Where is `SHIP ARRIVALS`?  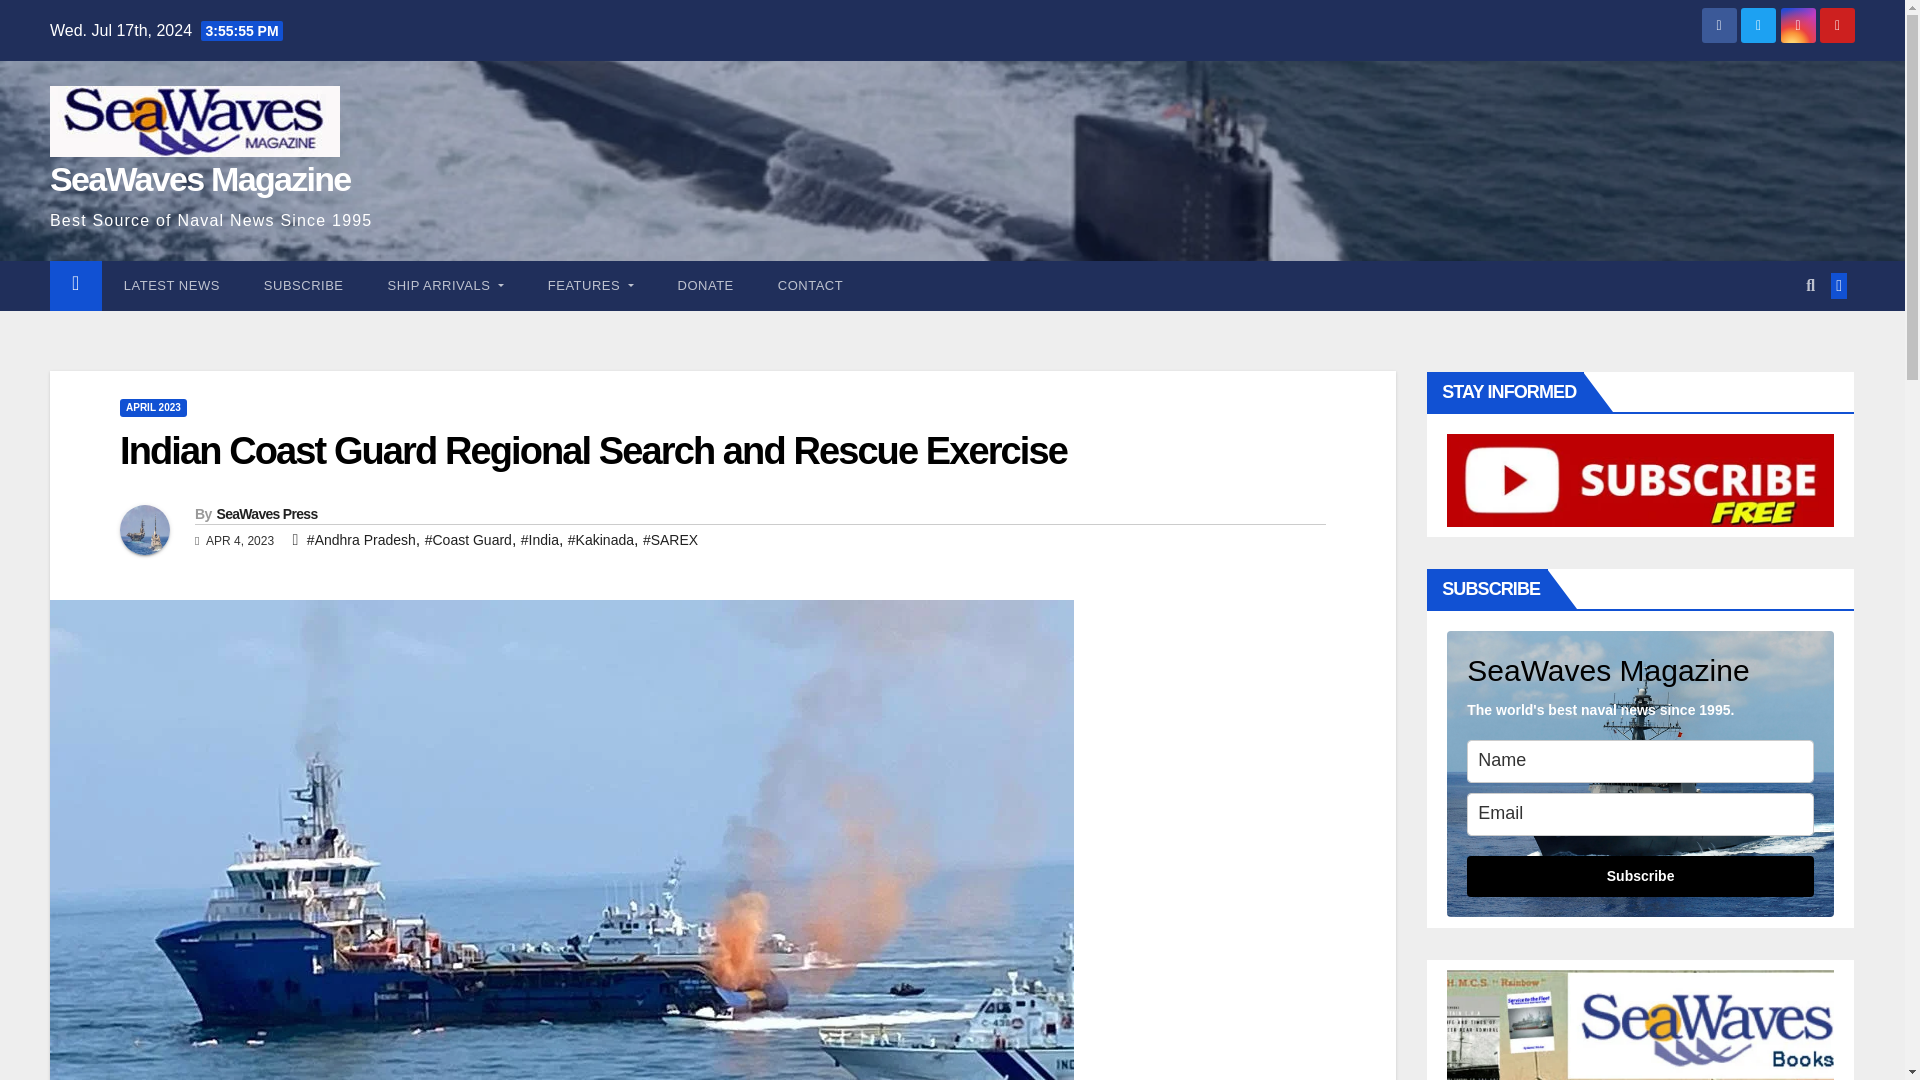 SHIP ARRIVALS is located at coordinates (446, 286).